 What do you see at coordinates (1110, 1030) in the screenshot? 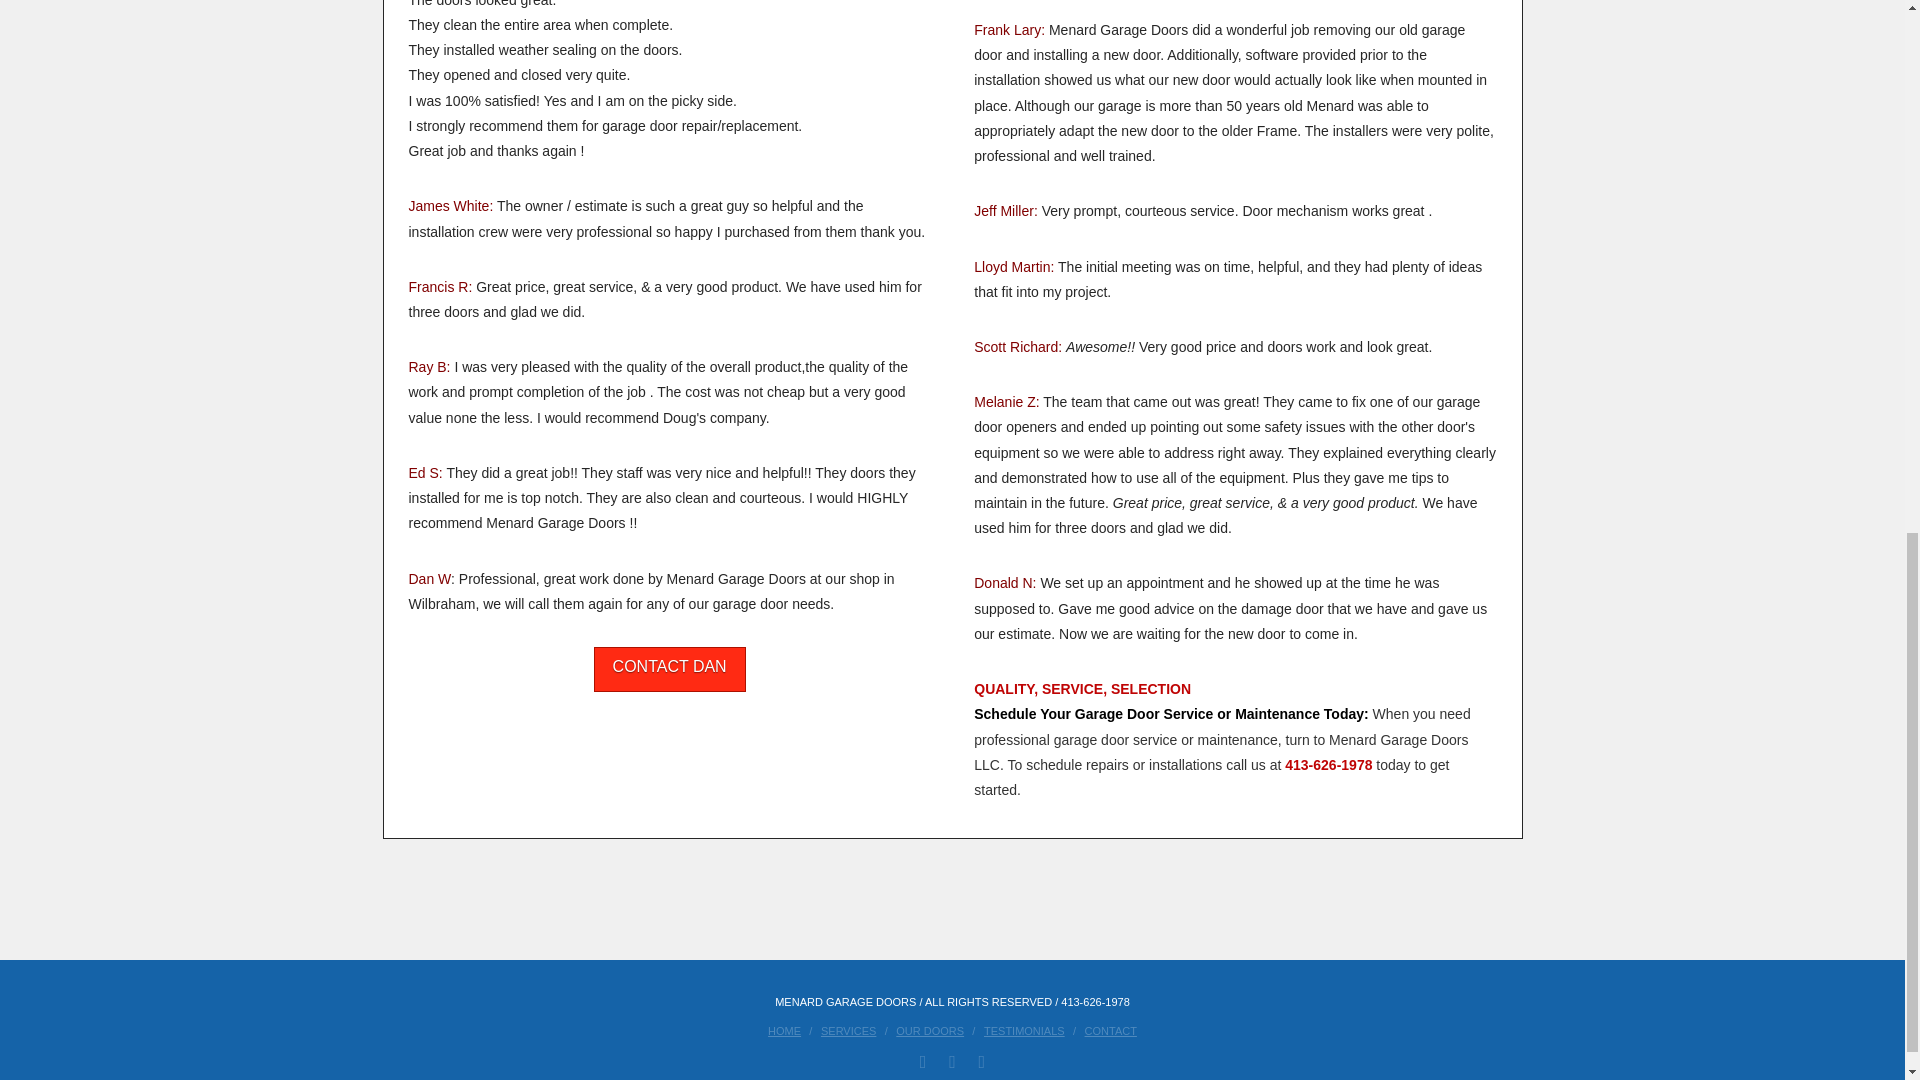
I see `CONTACT` at bounding box center [1110, 1030].